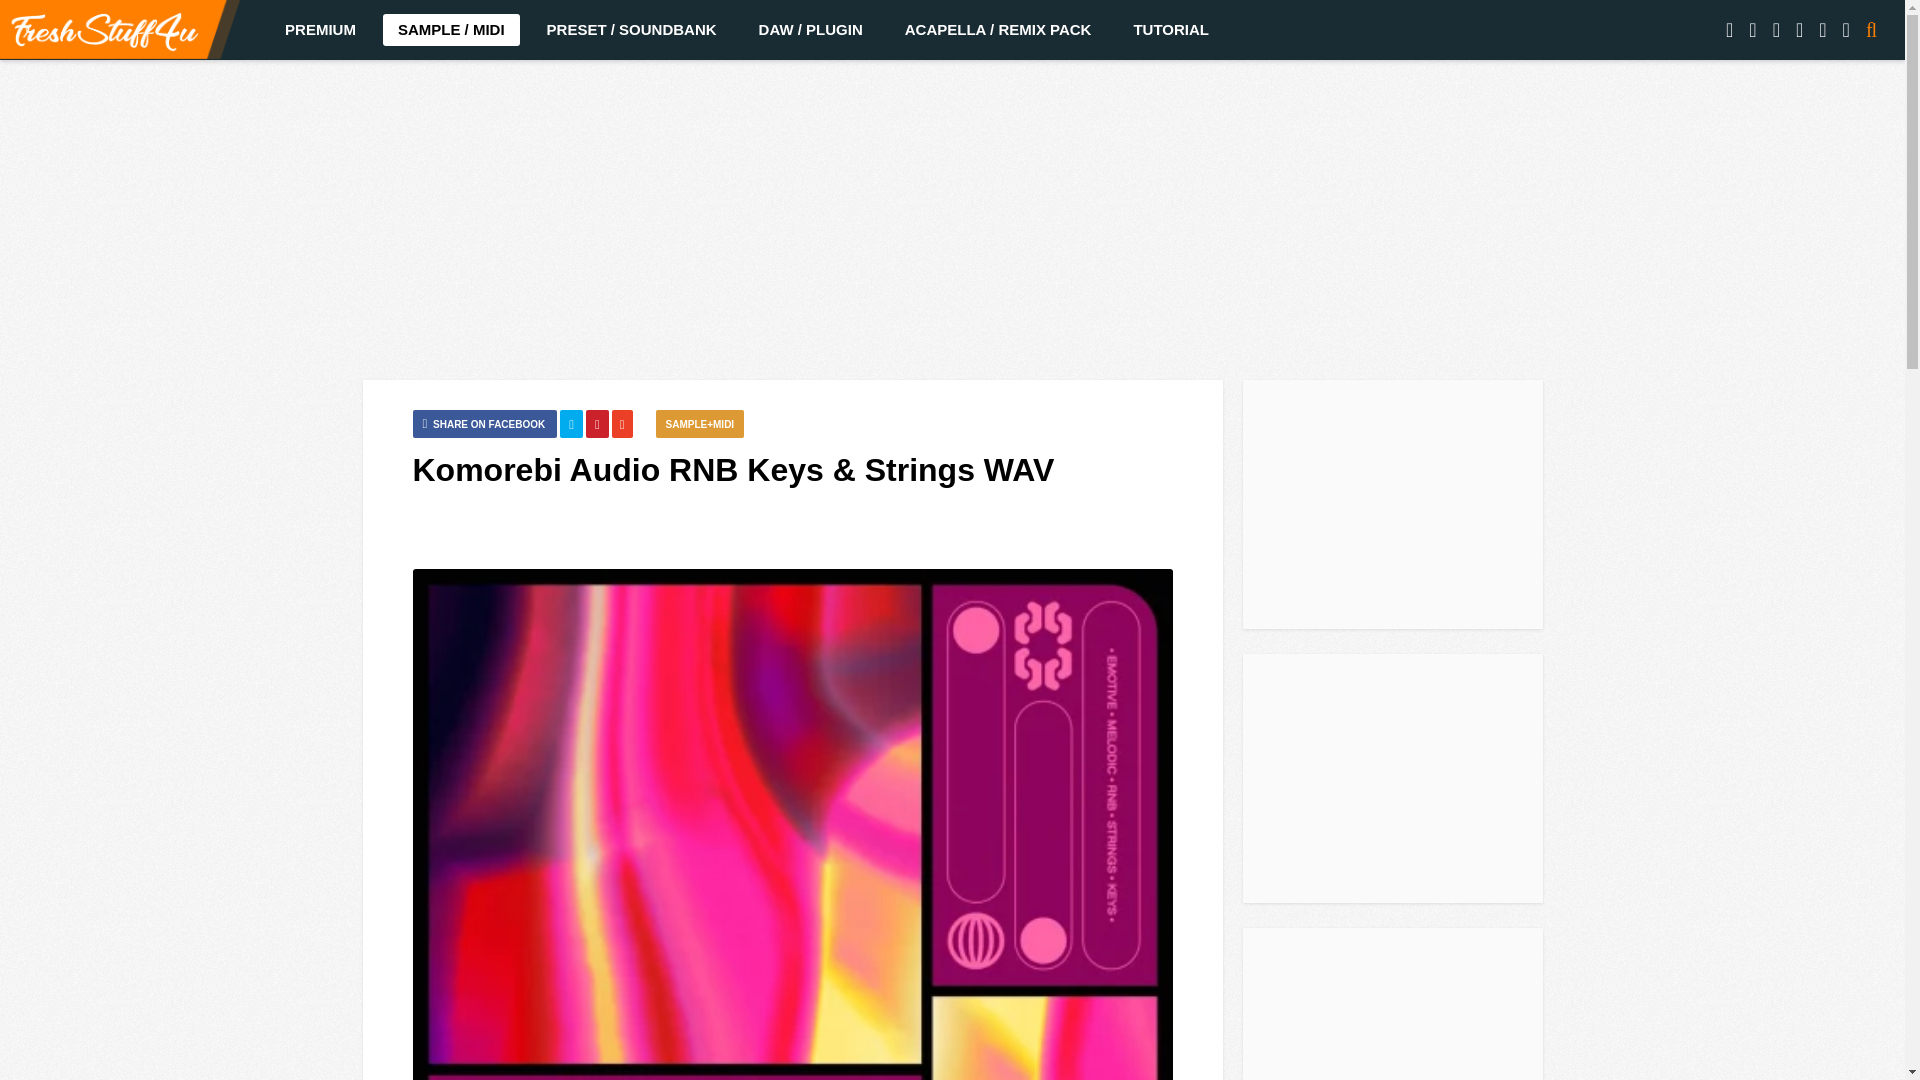 The image size is (1920, 1080). Describe the element at coordinates (320, 30) in the screenshot. I see `PREMIUM` at that location.